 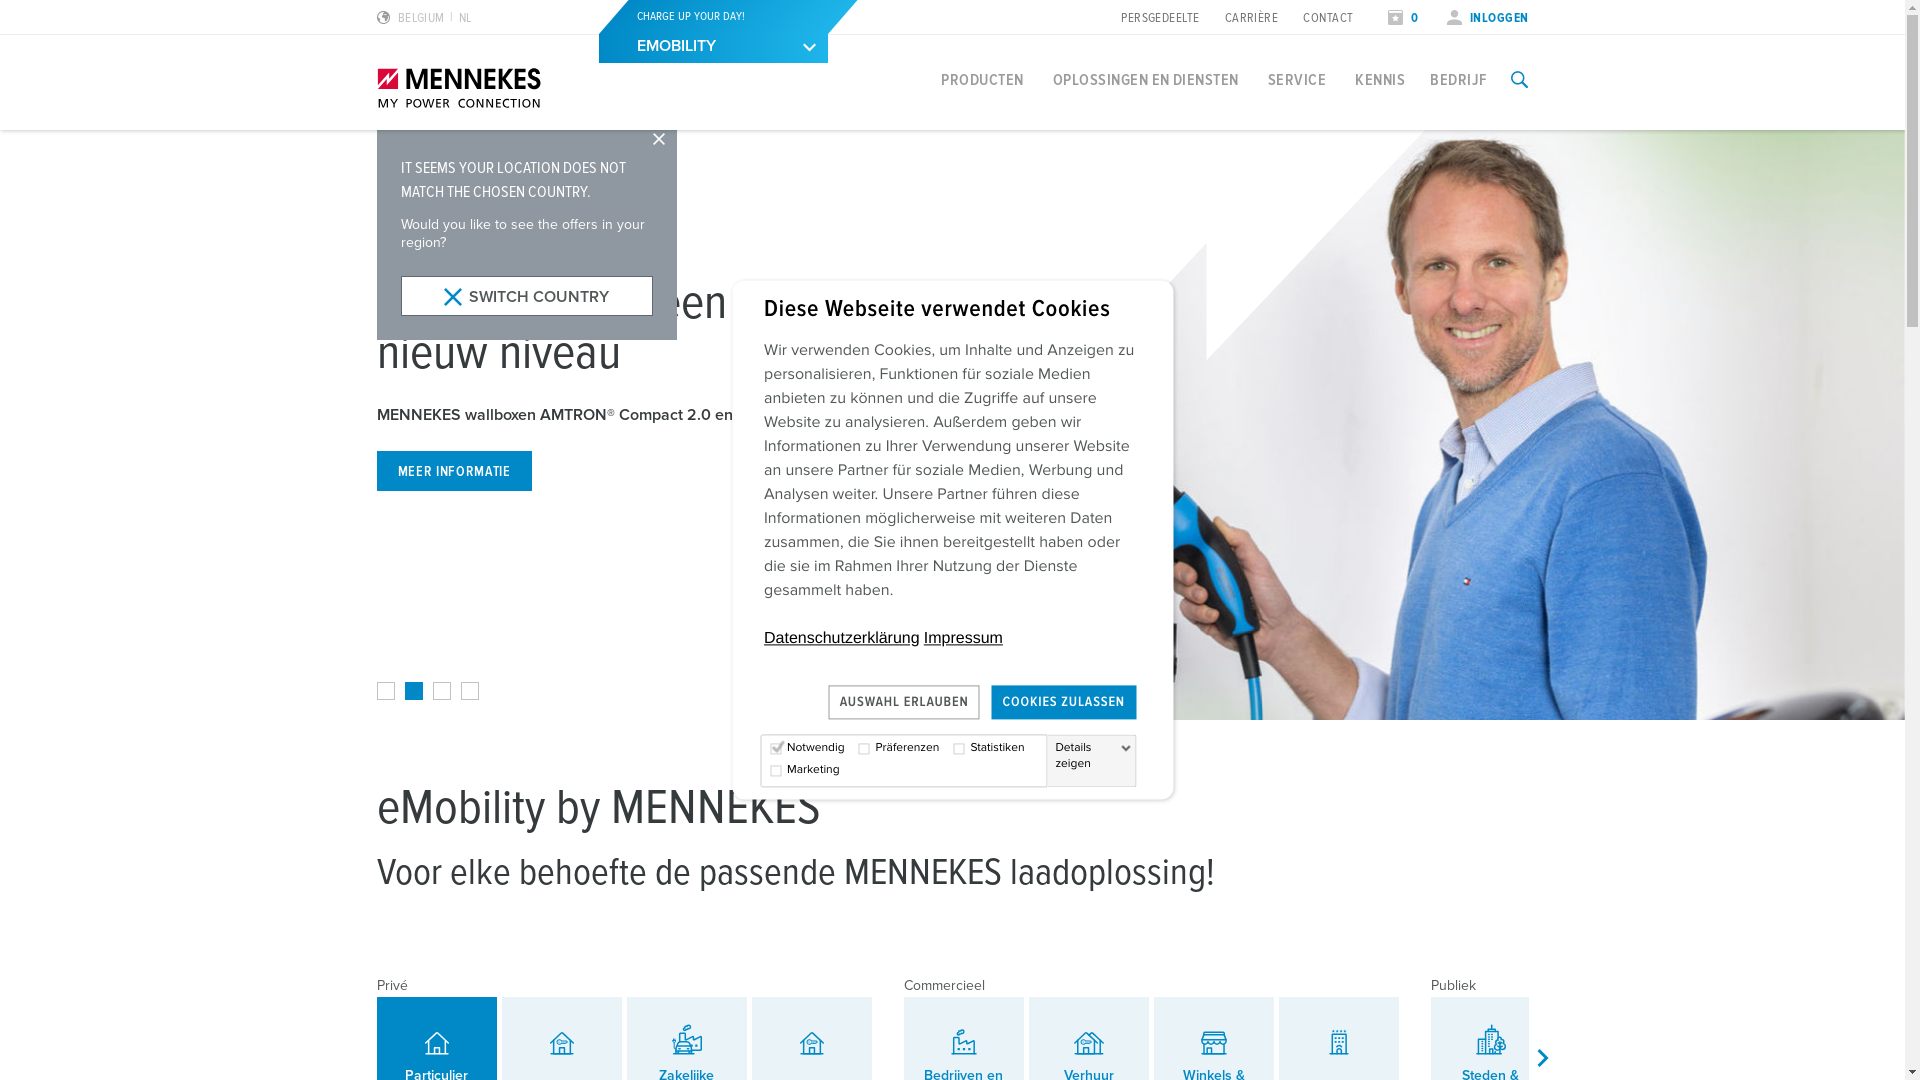 What do you see at coordinates (424, 18) in the screenshot?
I see `BELGIUM NL` at bounding box center [424, 18].